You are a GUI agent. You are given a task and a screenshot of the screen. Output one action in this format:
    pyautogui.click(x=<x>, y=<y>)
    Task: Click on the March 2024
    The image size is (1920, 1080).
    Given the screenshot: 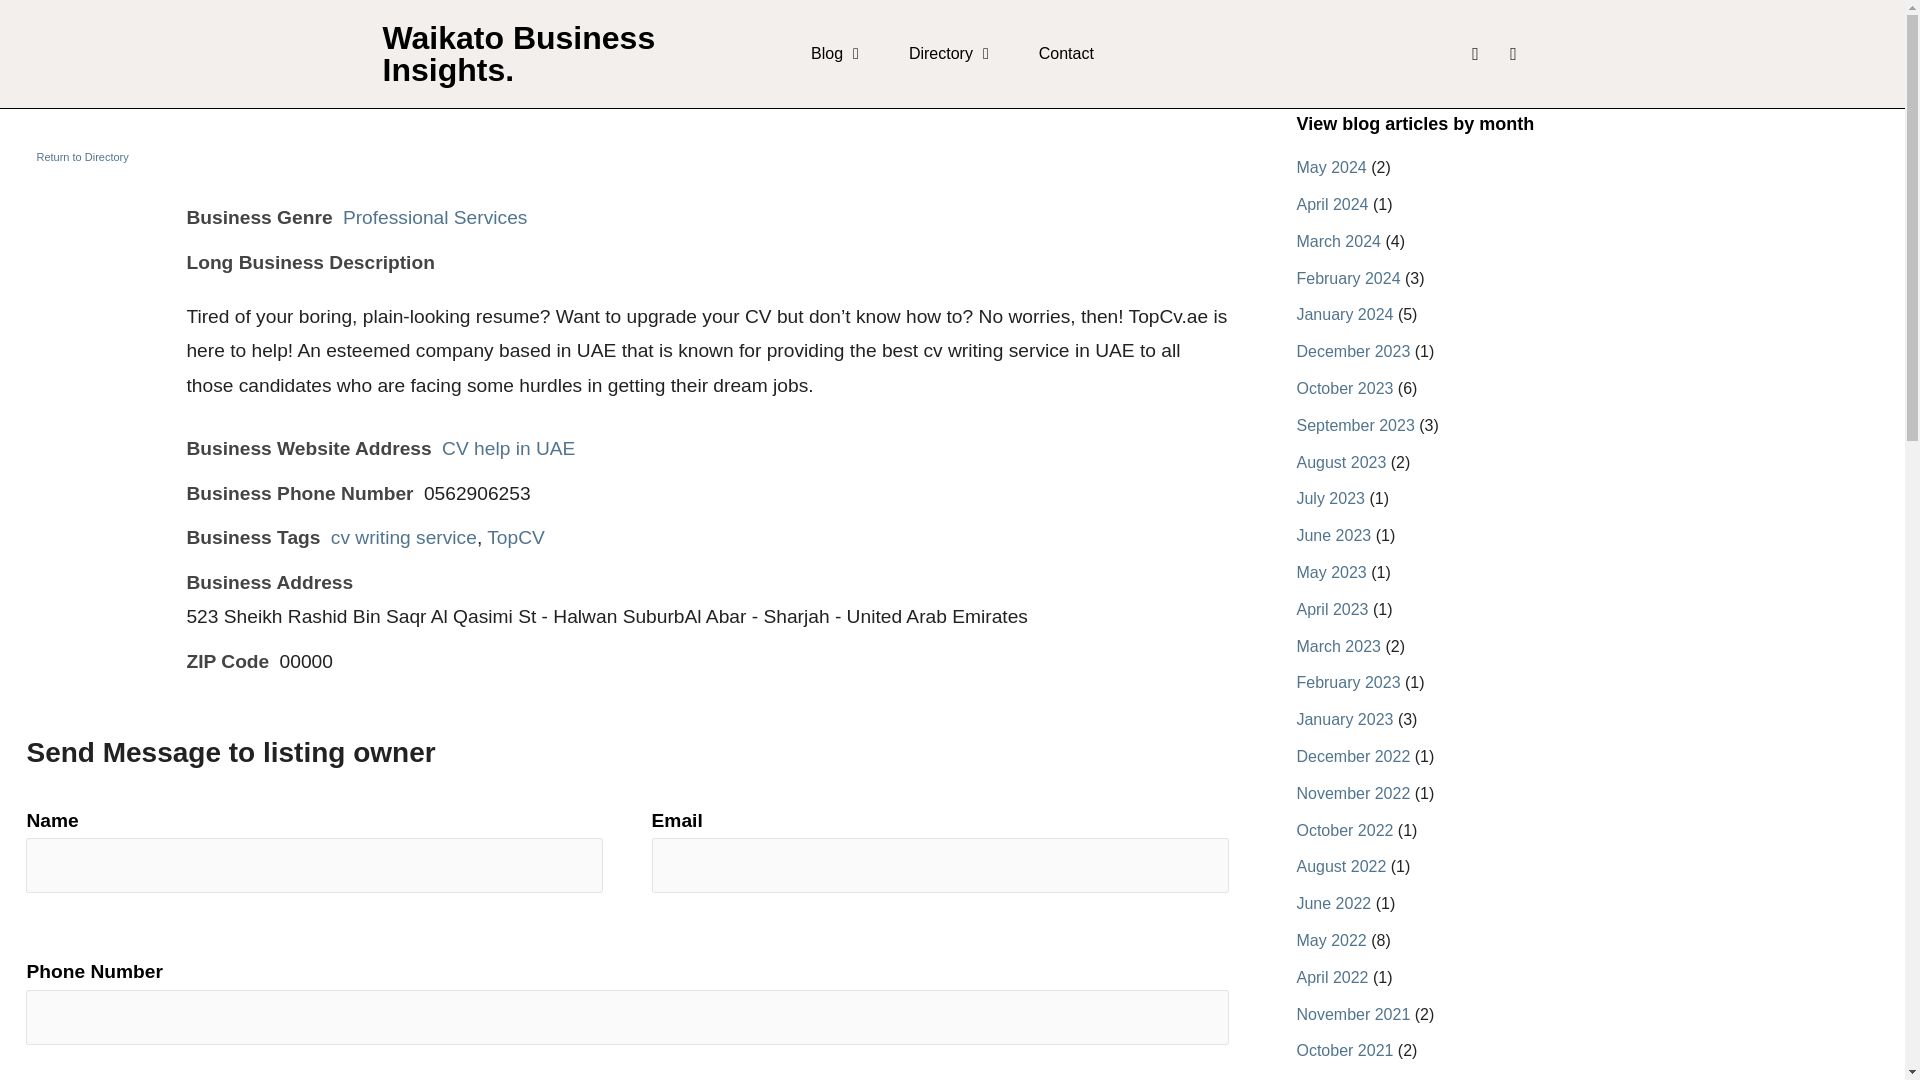 What is the action you would take?
    pyautogui.click(x=1338, y=241)
    